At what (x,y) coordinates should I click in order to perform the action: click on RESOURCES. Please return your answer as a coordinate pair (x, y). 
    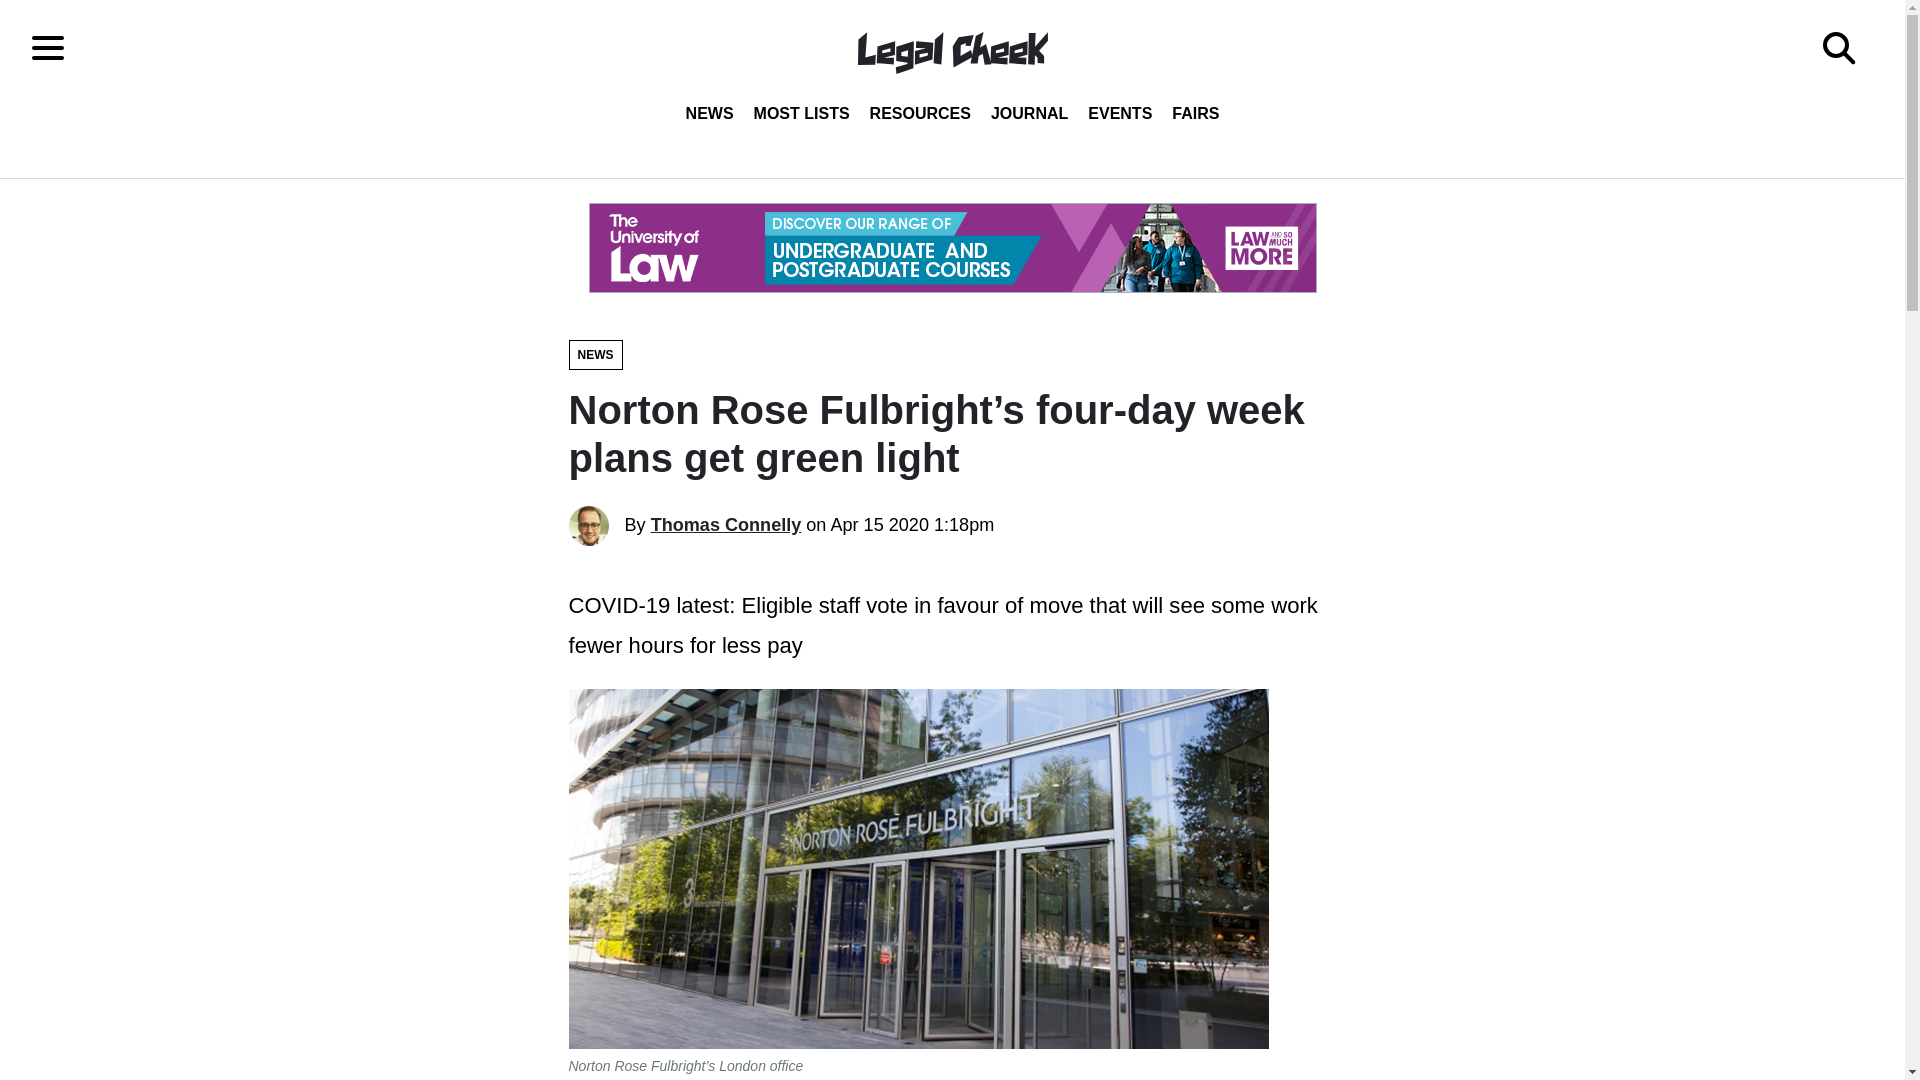
    Looking at the image, I should click on (920, 114).